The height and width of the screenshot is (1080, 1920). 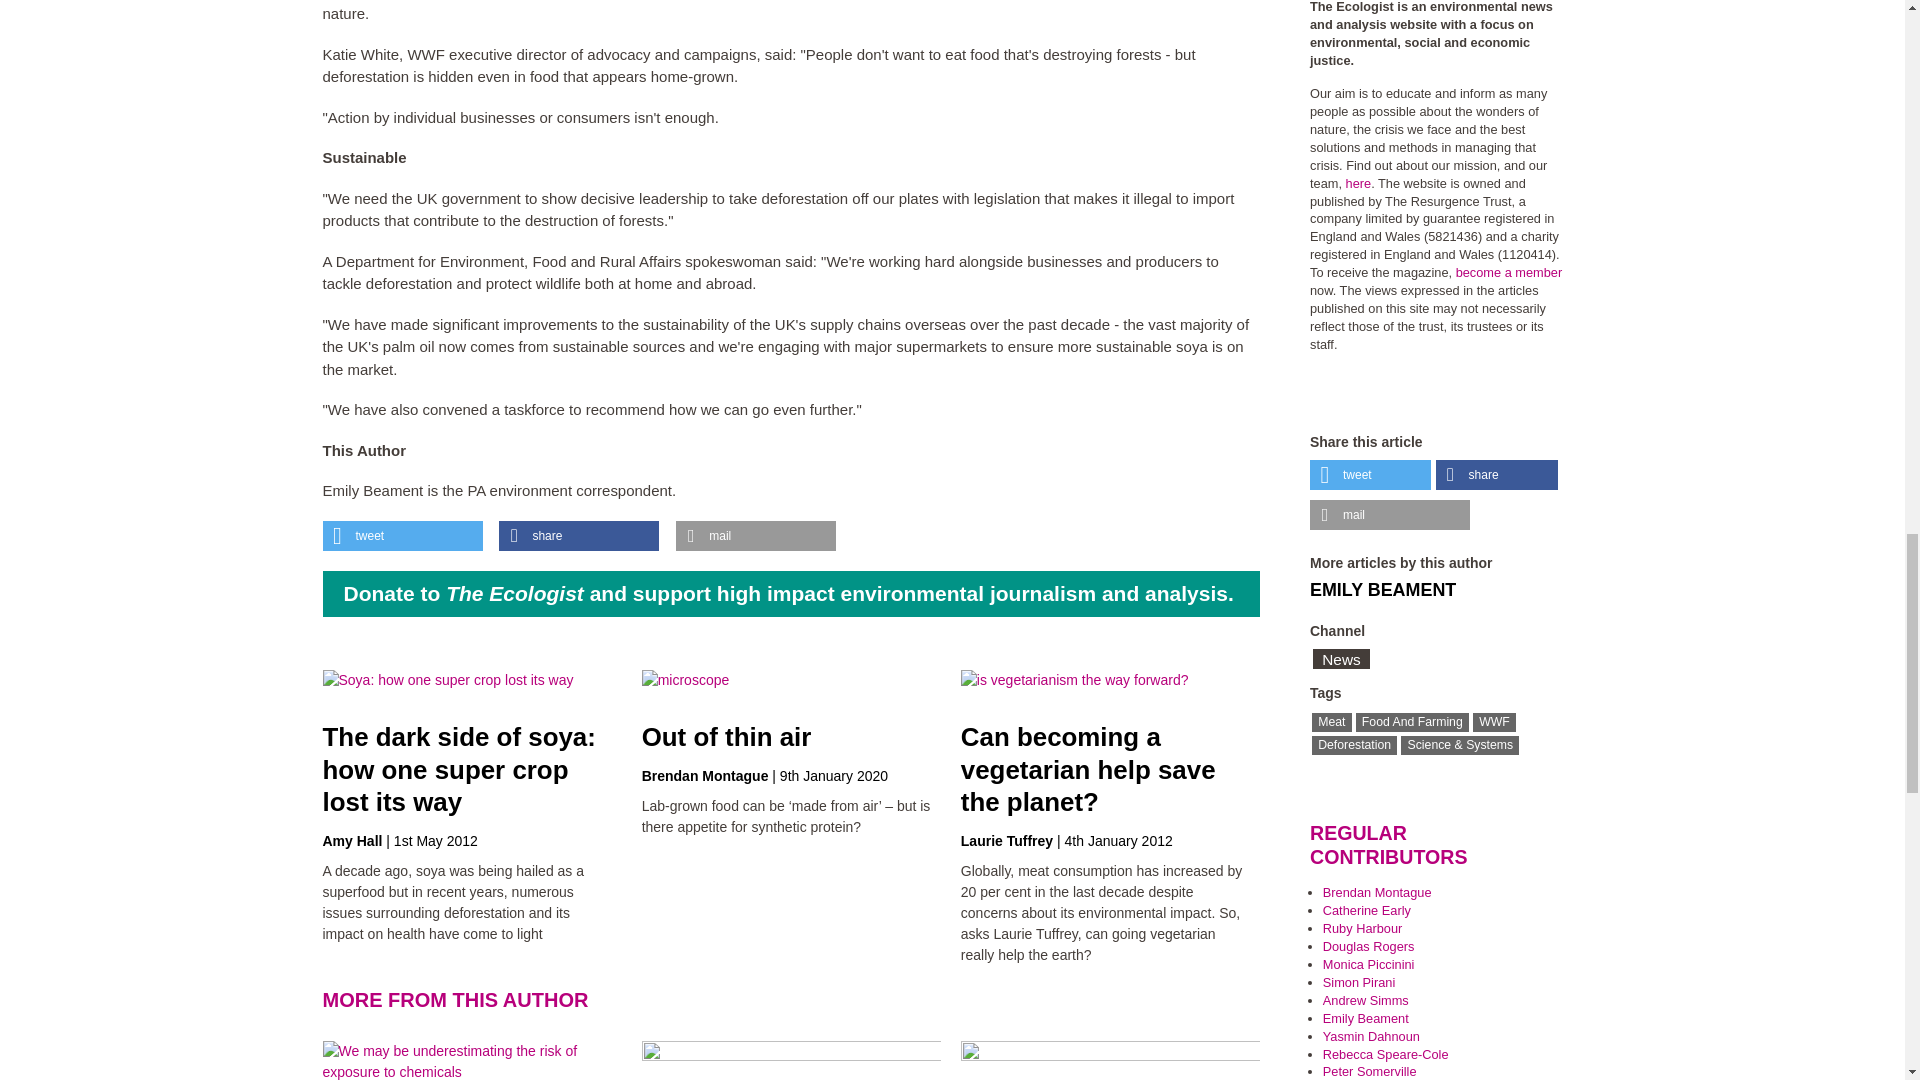 I want to click on Share on Facebook, so click(x=1496, y=475).